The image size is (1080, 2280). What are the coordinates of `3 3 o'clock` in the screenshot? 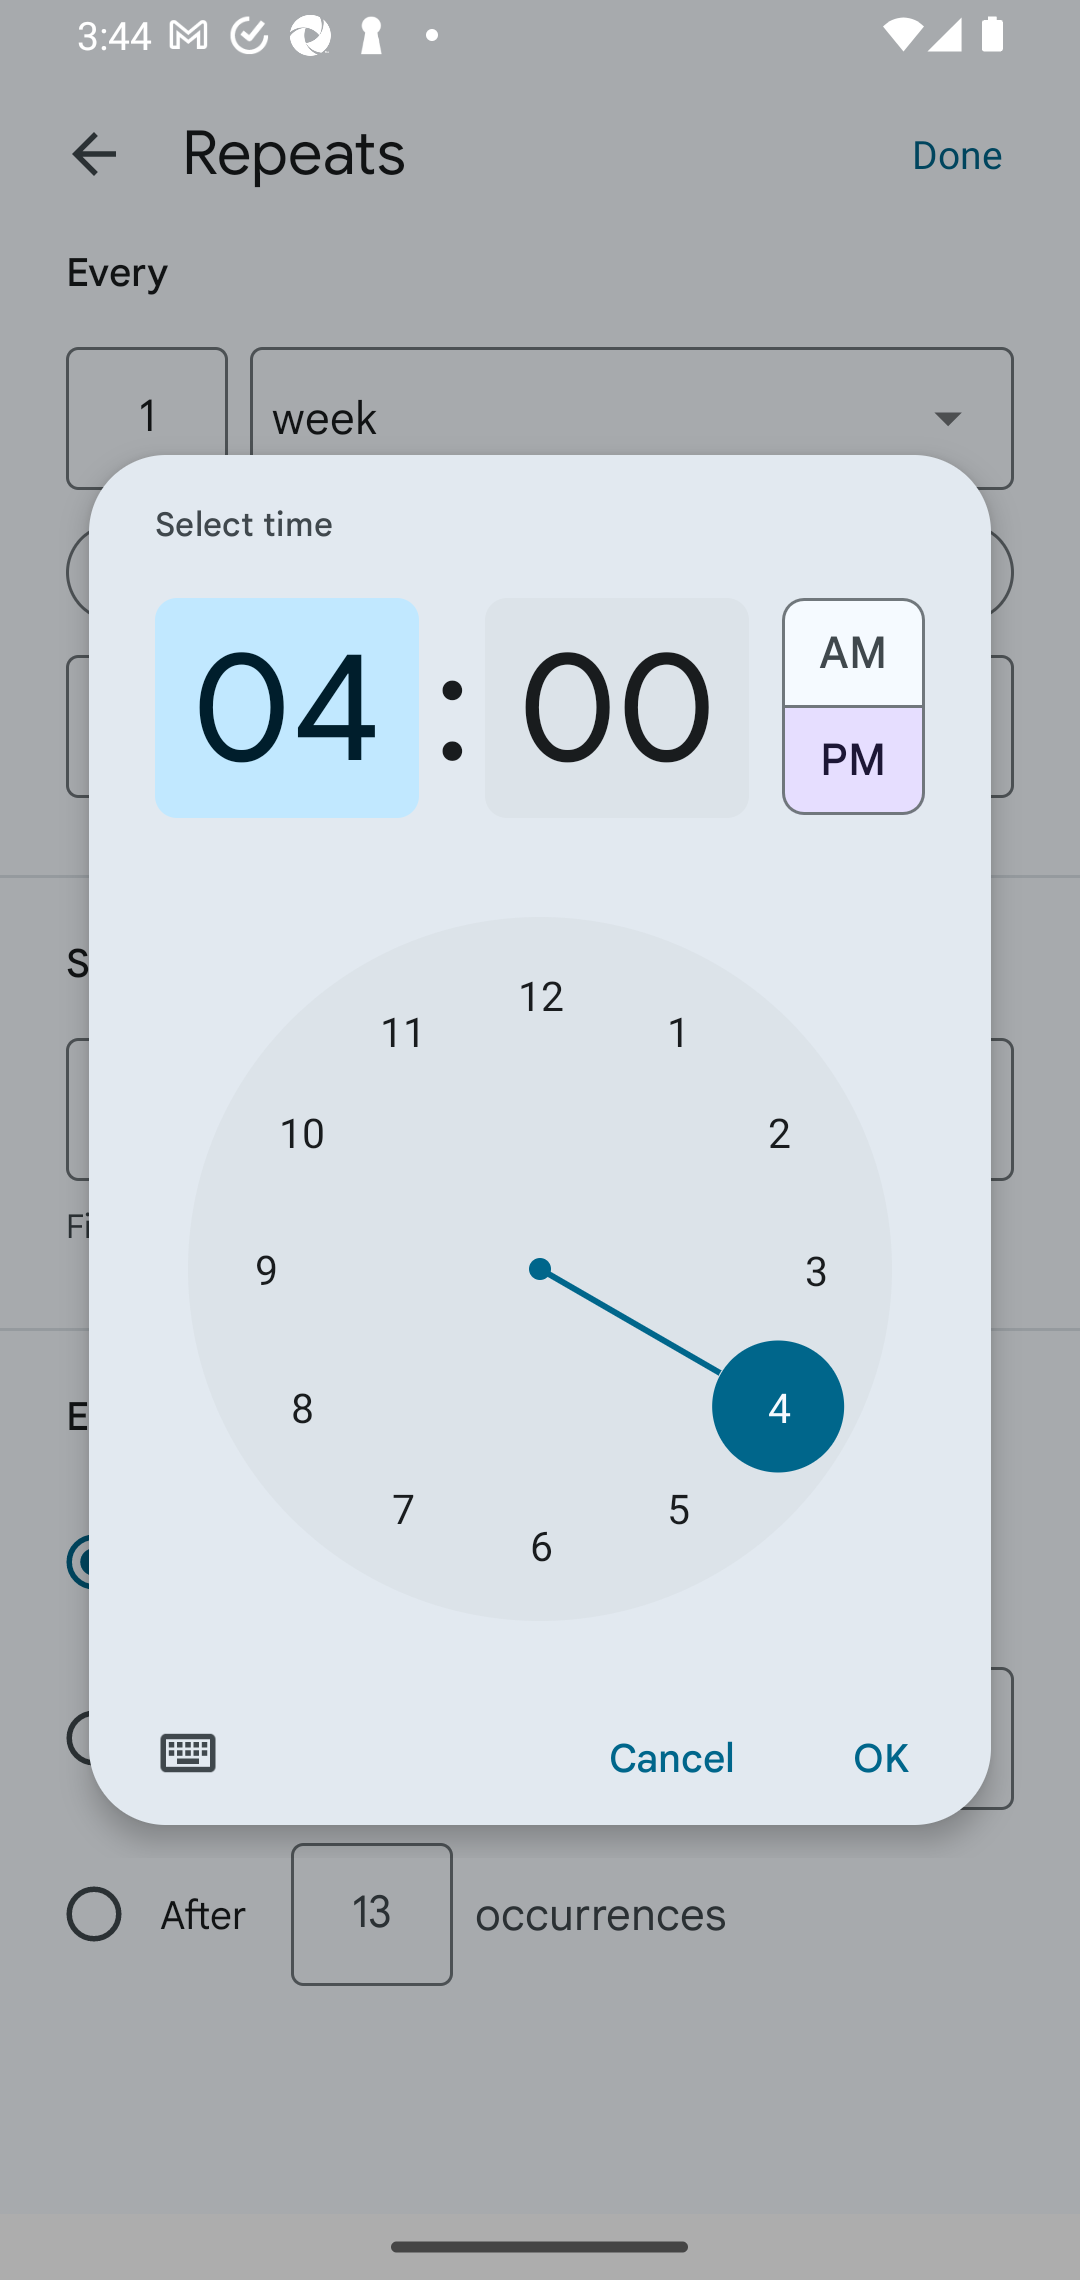 It's located at (816, 1270).